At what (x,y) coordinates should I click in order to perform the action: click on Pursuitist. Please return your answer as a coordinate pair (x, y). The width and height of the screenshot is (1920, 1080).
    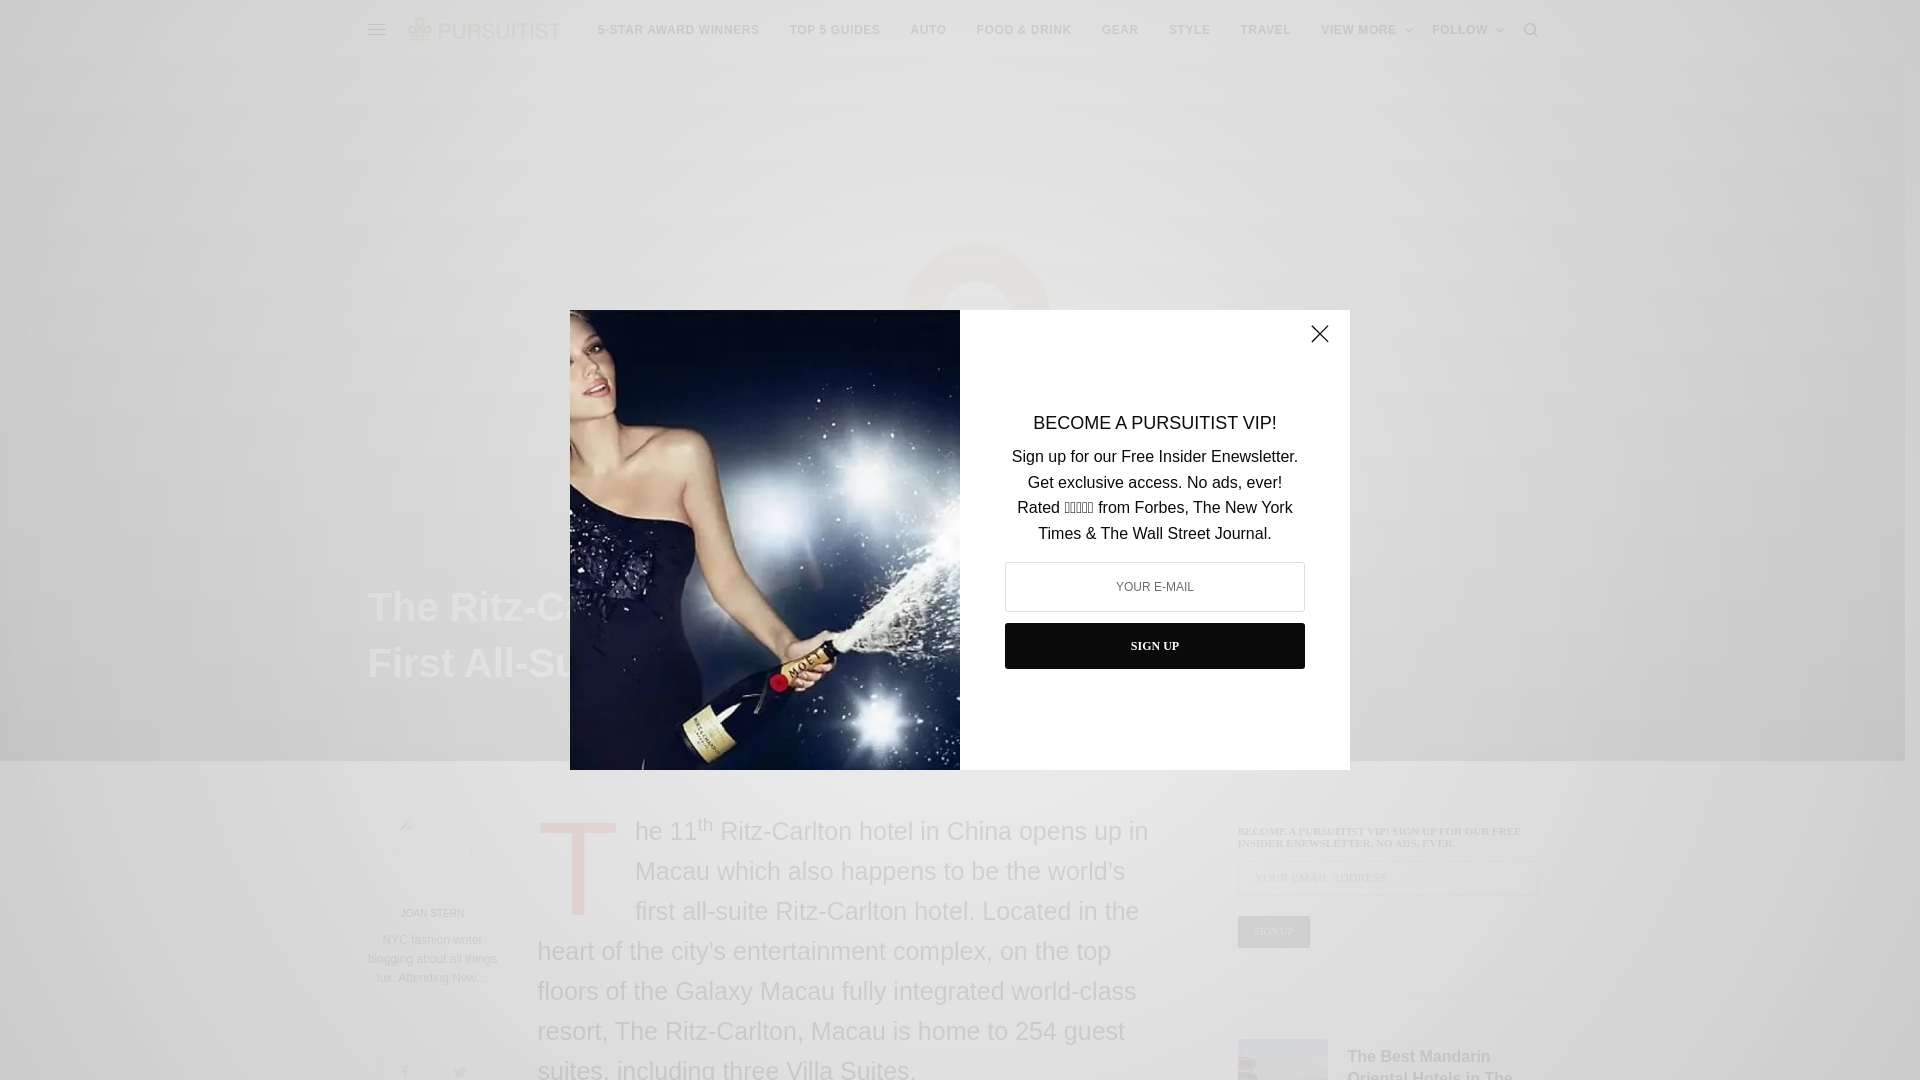
    Looking at the image, I should click on (484, 29).